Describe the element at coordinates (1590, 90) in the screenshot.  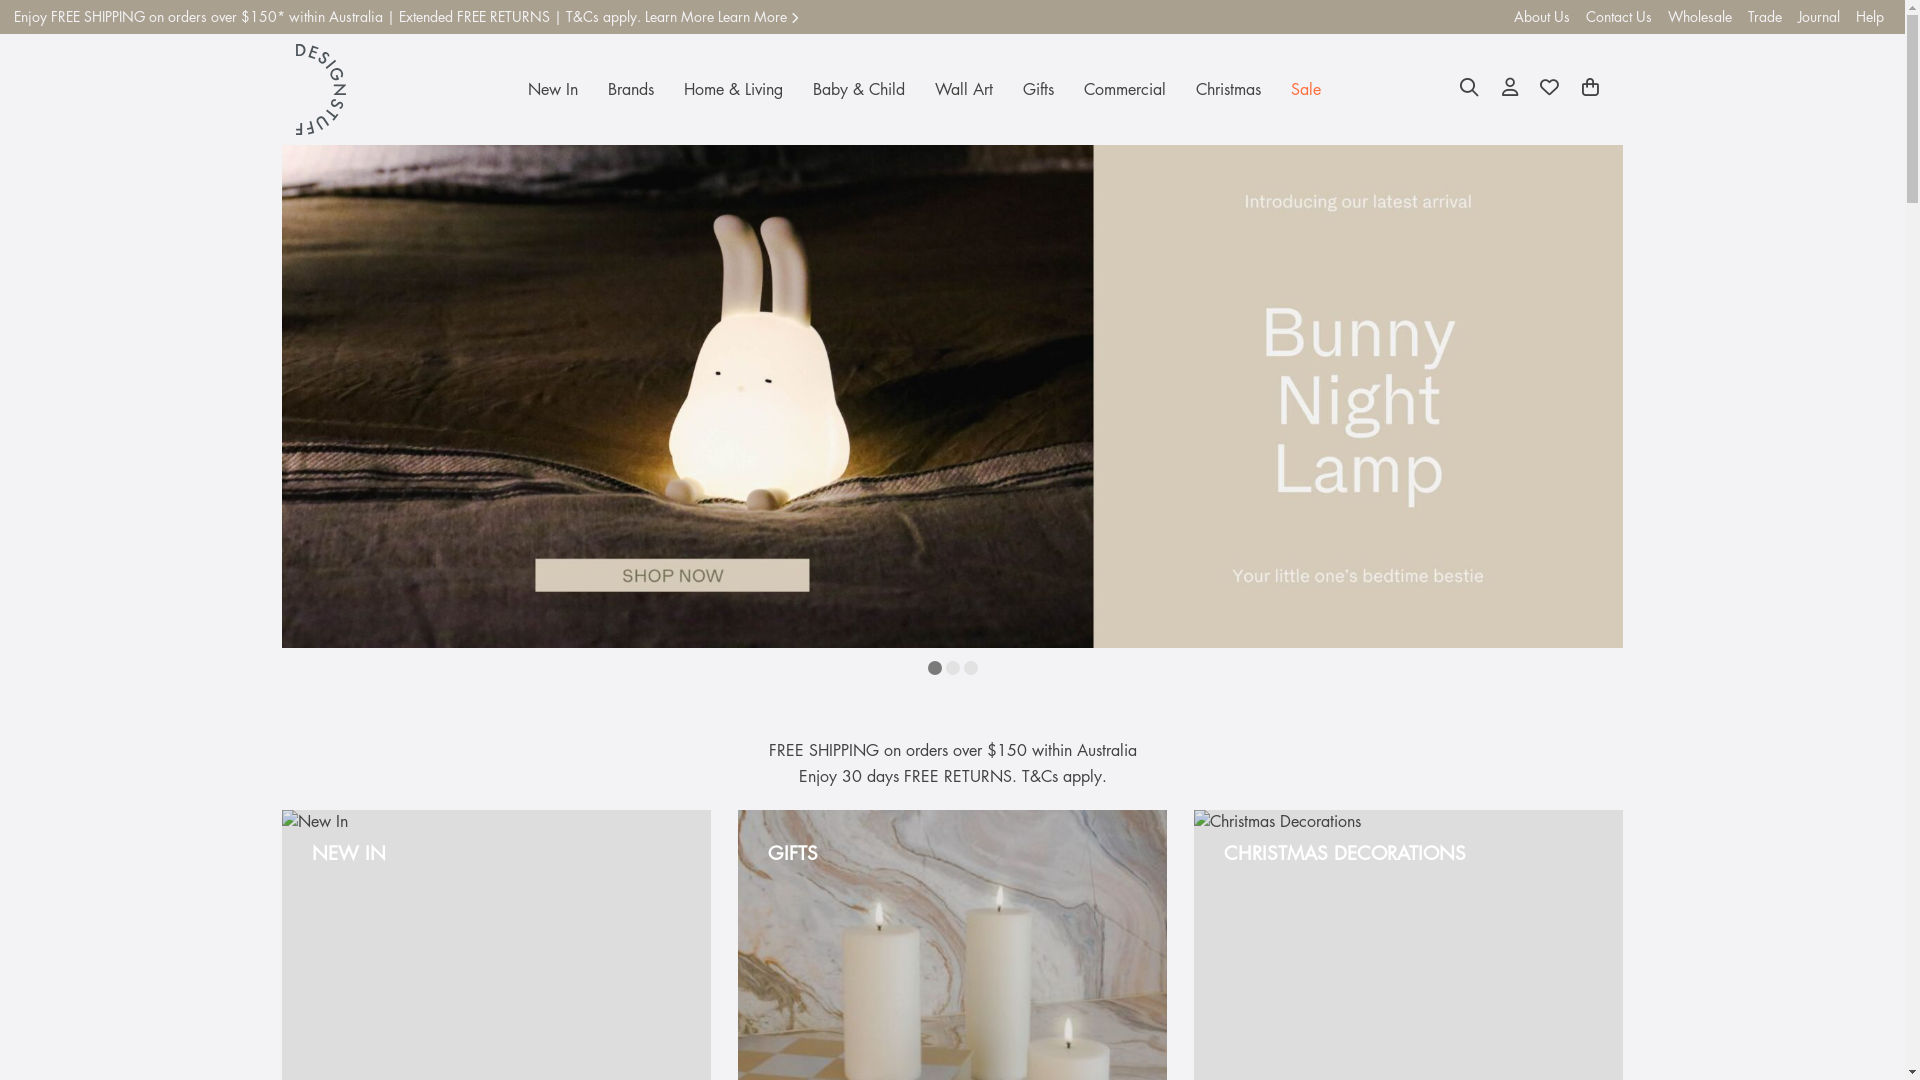
I see `View my bag menu` at that location.